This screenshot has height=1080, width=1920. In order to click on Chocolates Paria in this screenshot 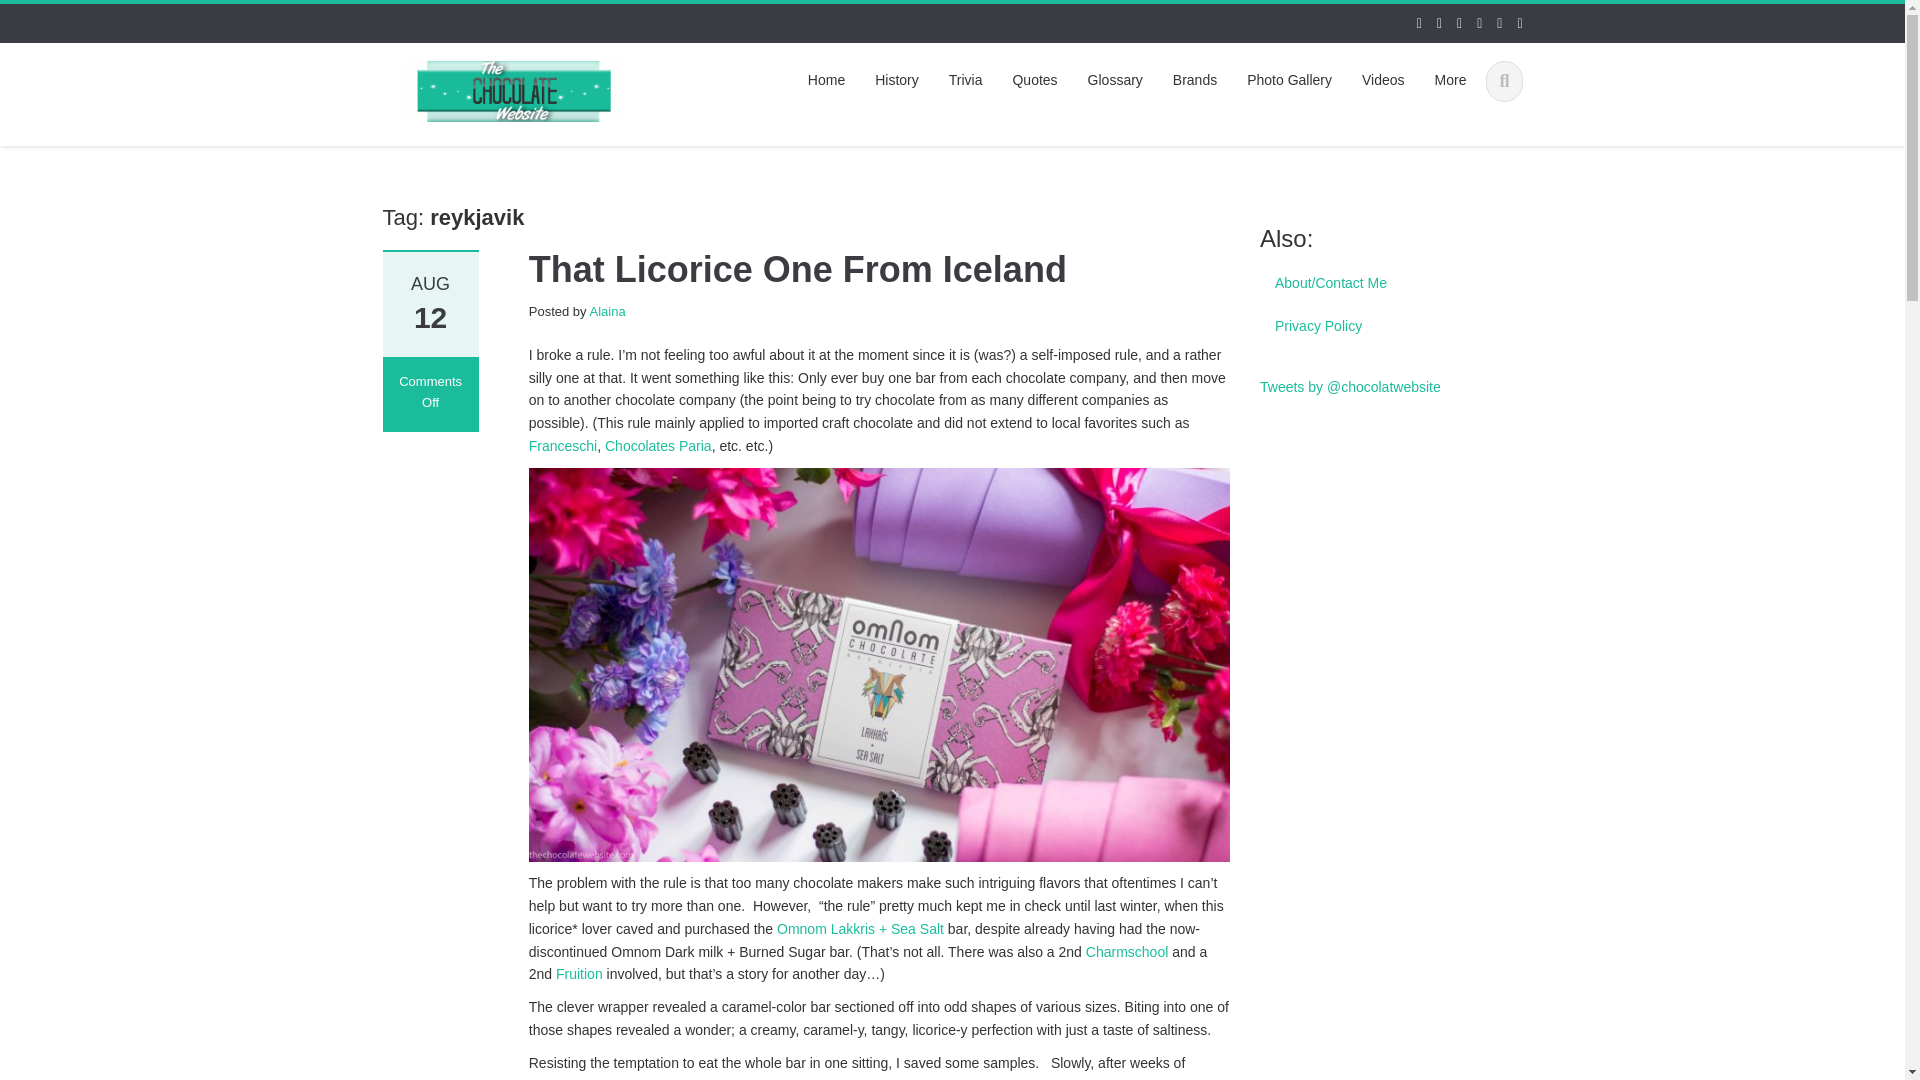, I will do `click(658, 446)`.